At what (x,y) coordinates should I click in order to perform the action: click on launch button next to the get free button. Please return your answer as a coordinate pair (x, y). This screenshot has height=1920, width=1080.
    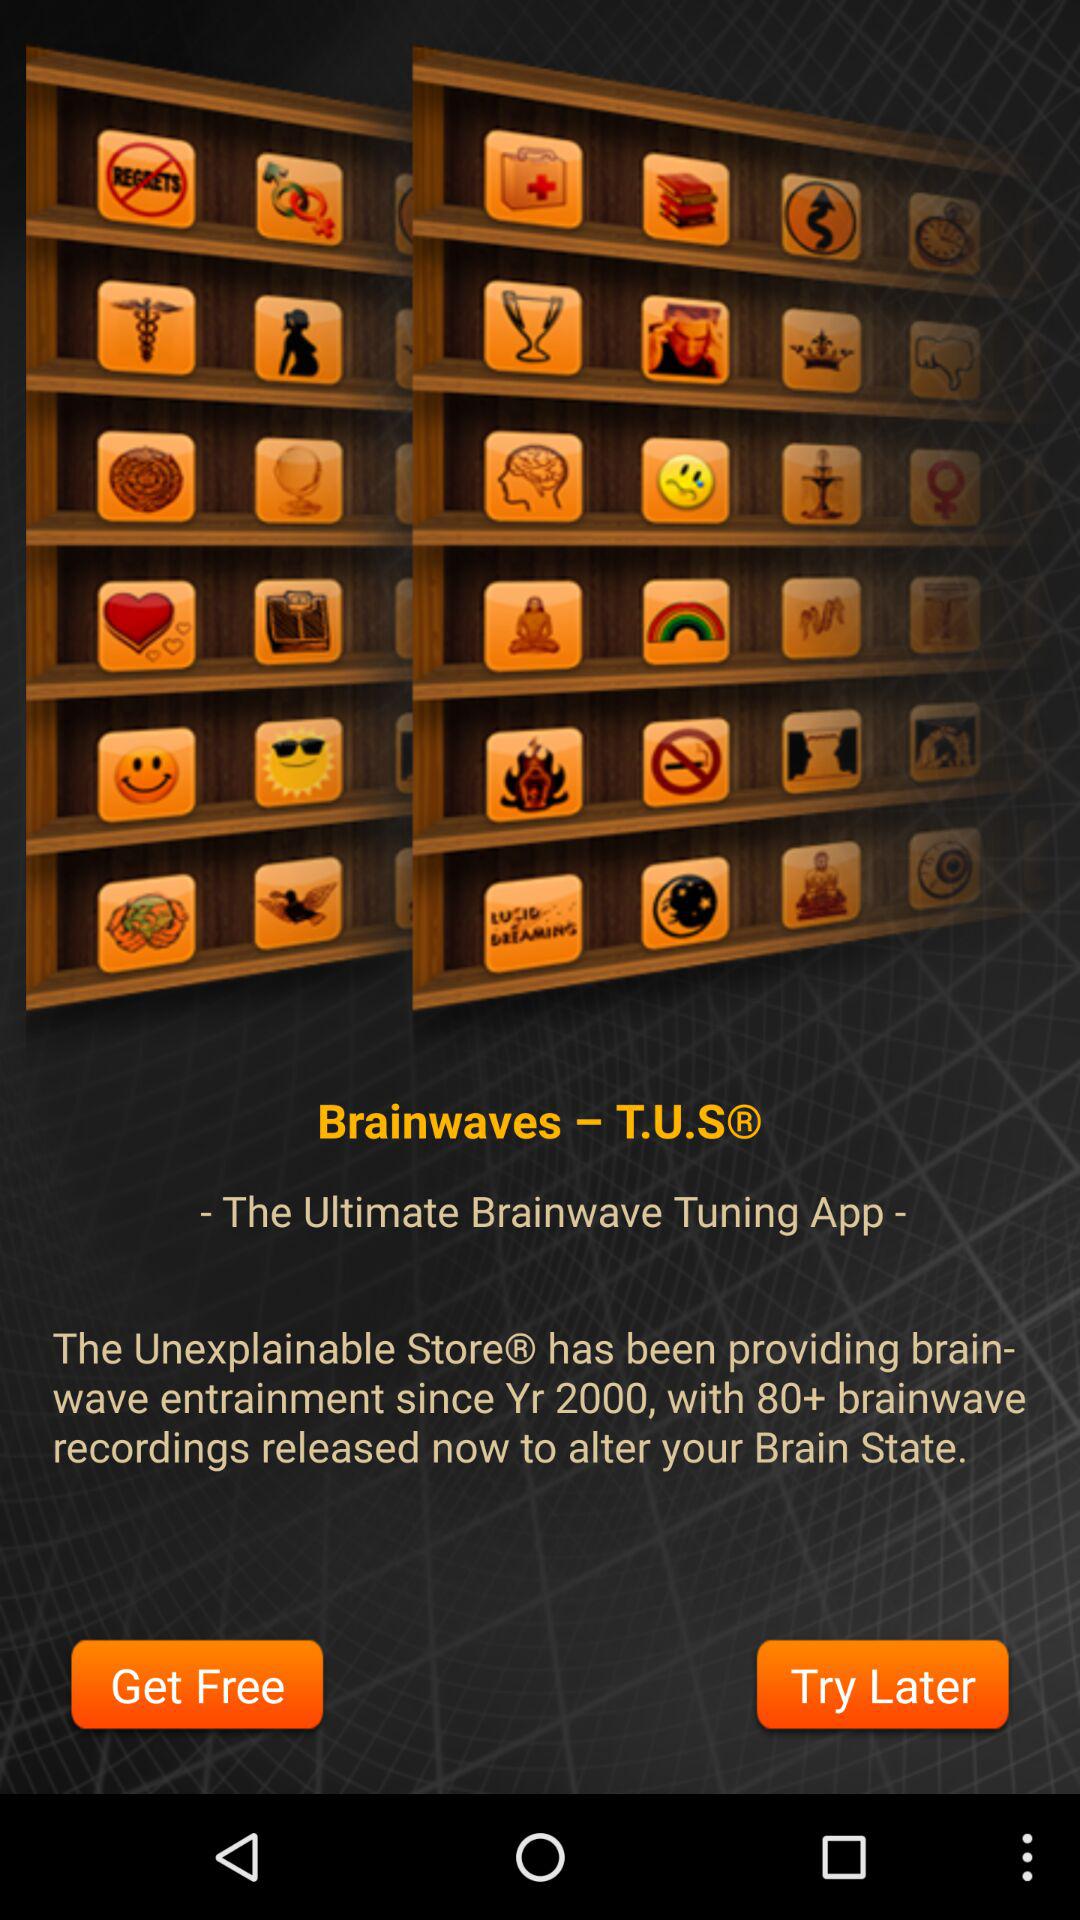
    Looking at the image, I should click on (882, 1688).